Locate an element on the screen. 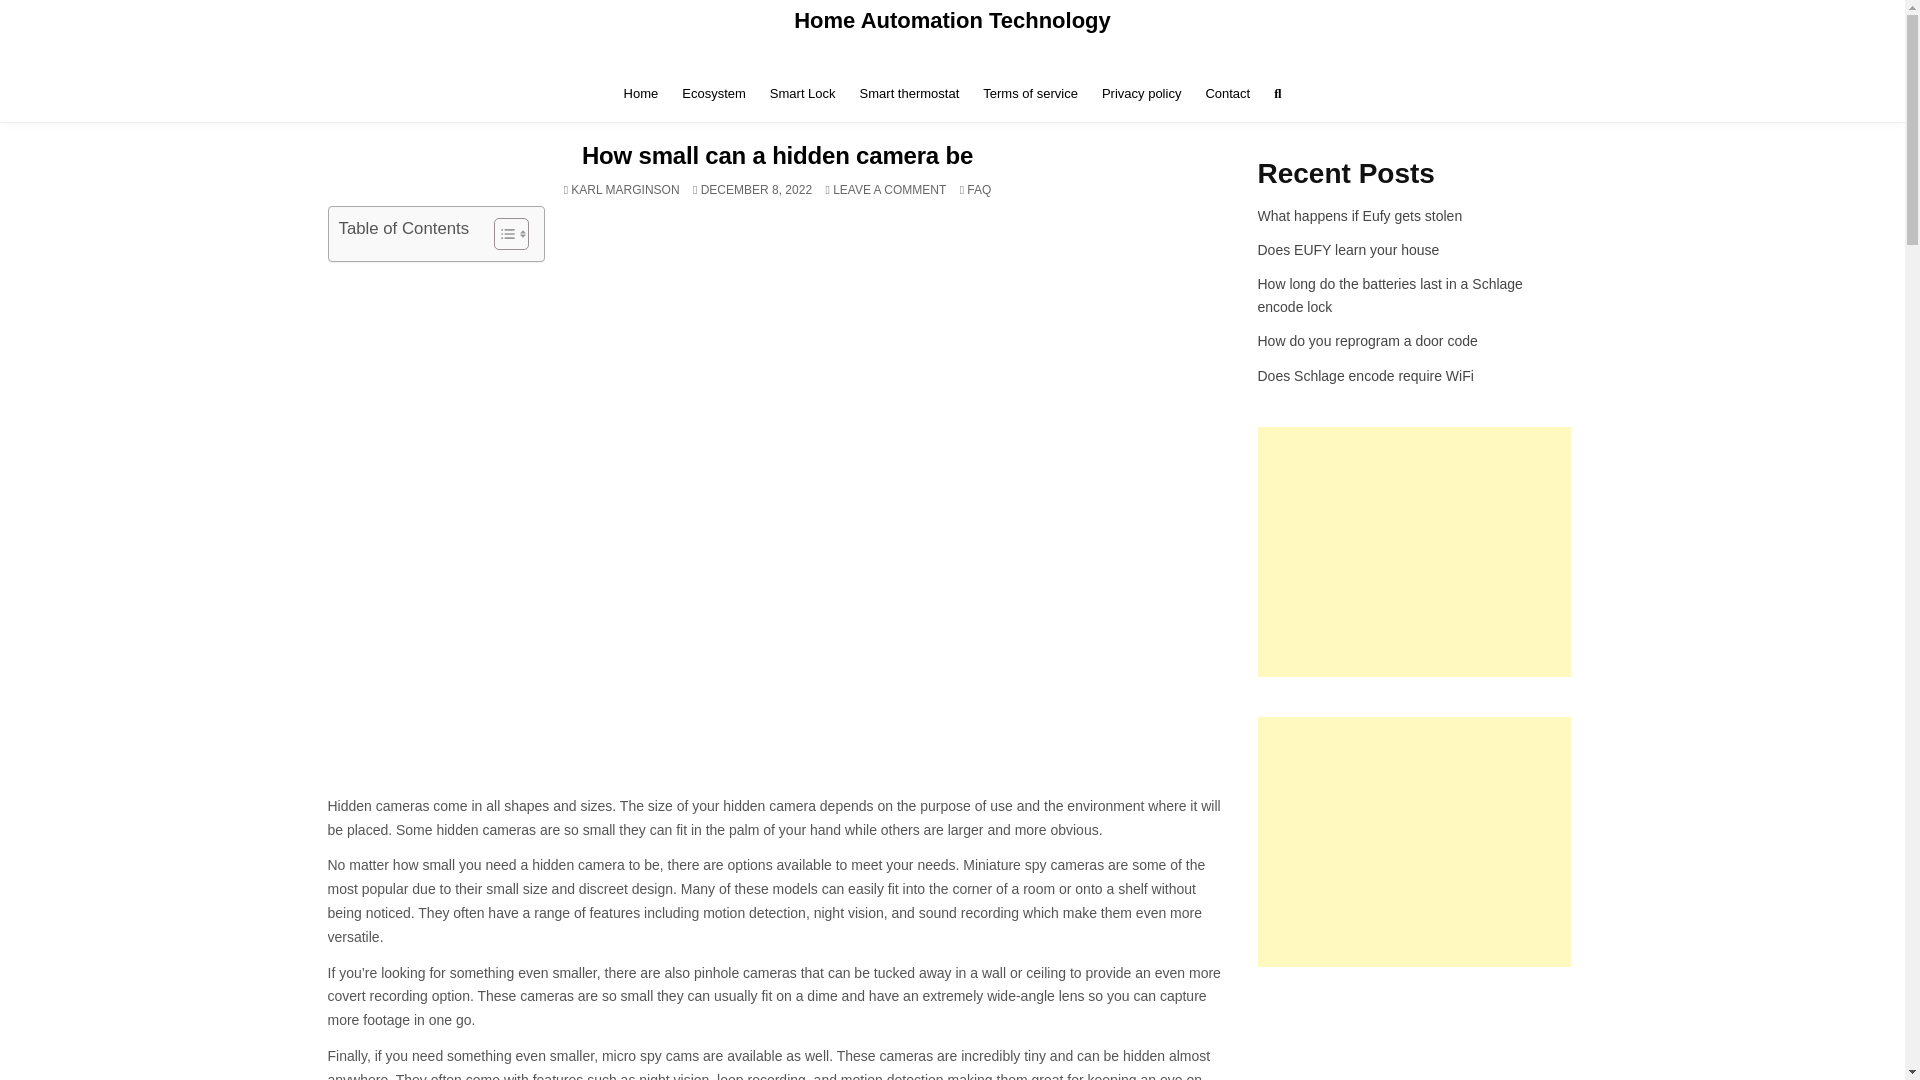 The image size is (1920, 1080). How long do the batteries last in a Schlage encode lock is located at coordinates (777, 154).